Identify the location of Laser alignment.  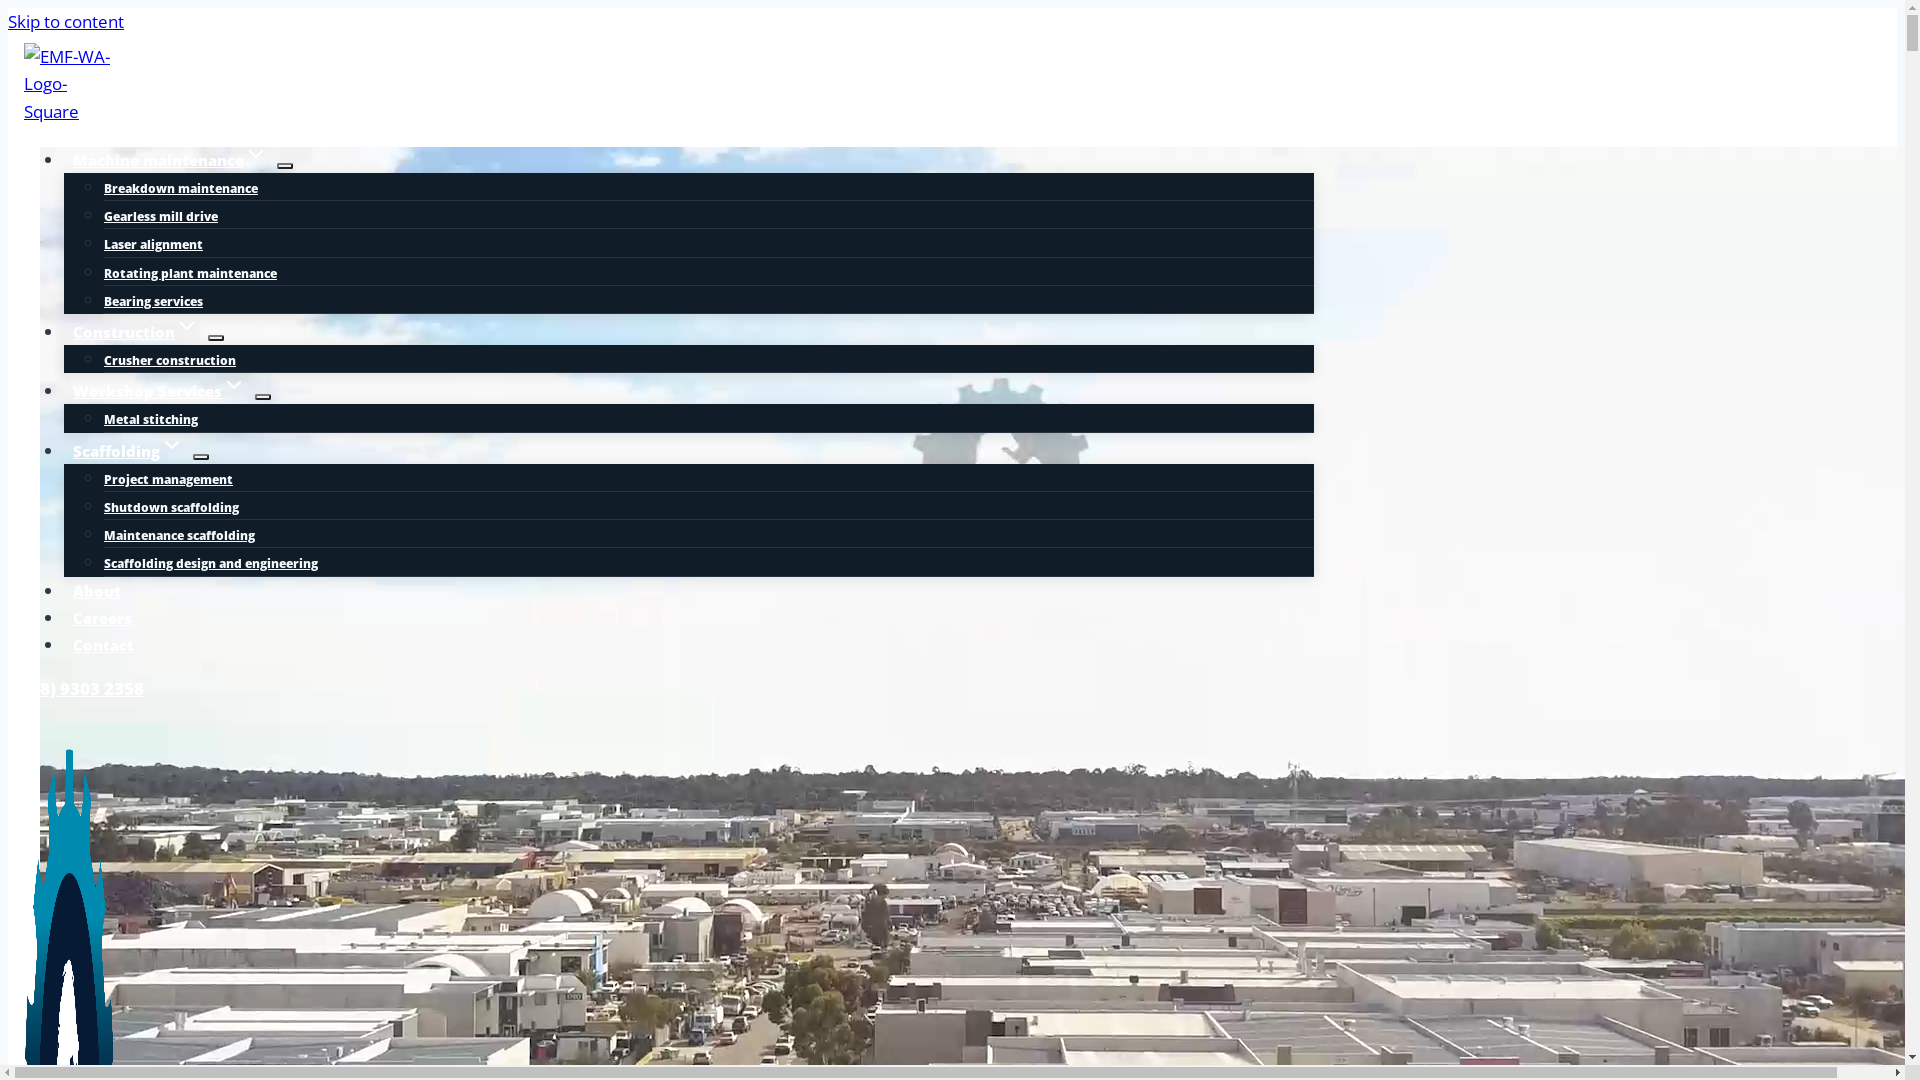
(154, 244).